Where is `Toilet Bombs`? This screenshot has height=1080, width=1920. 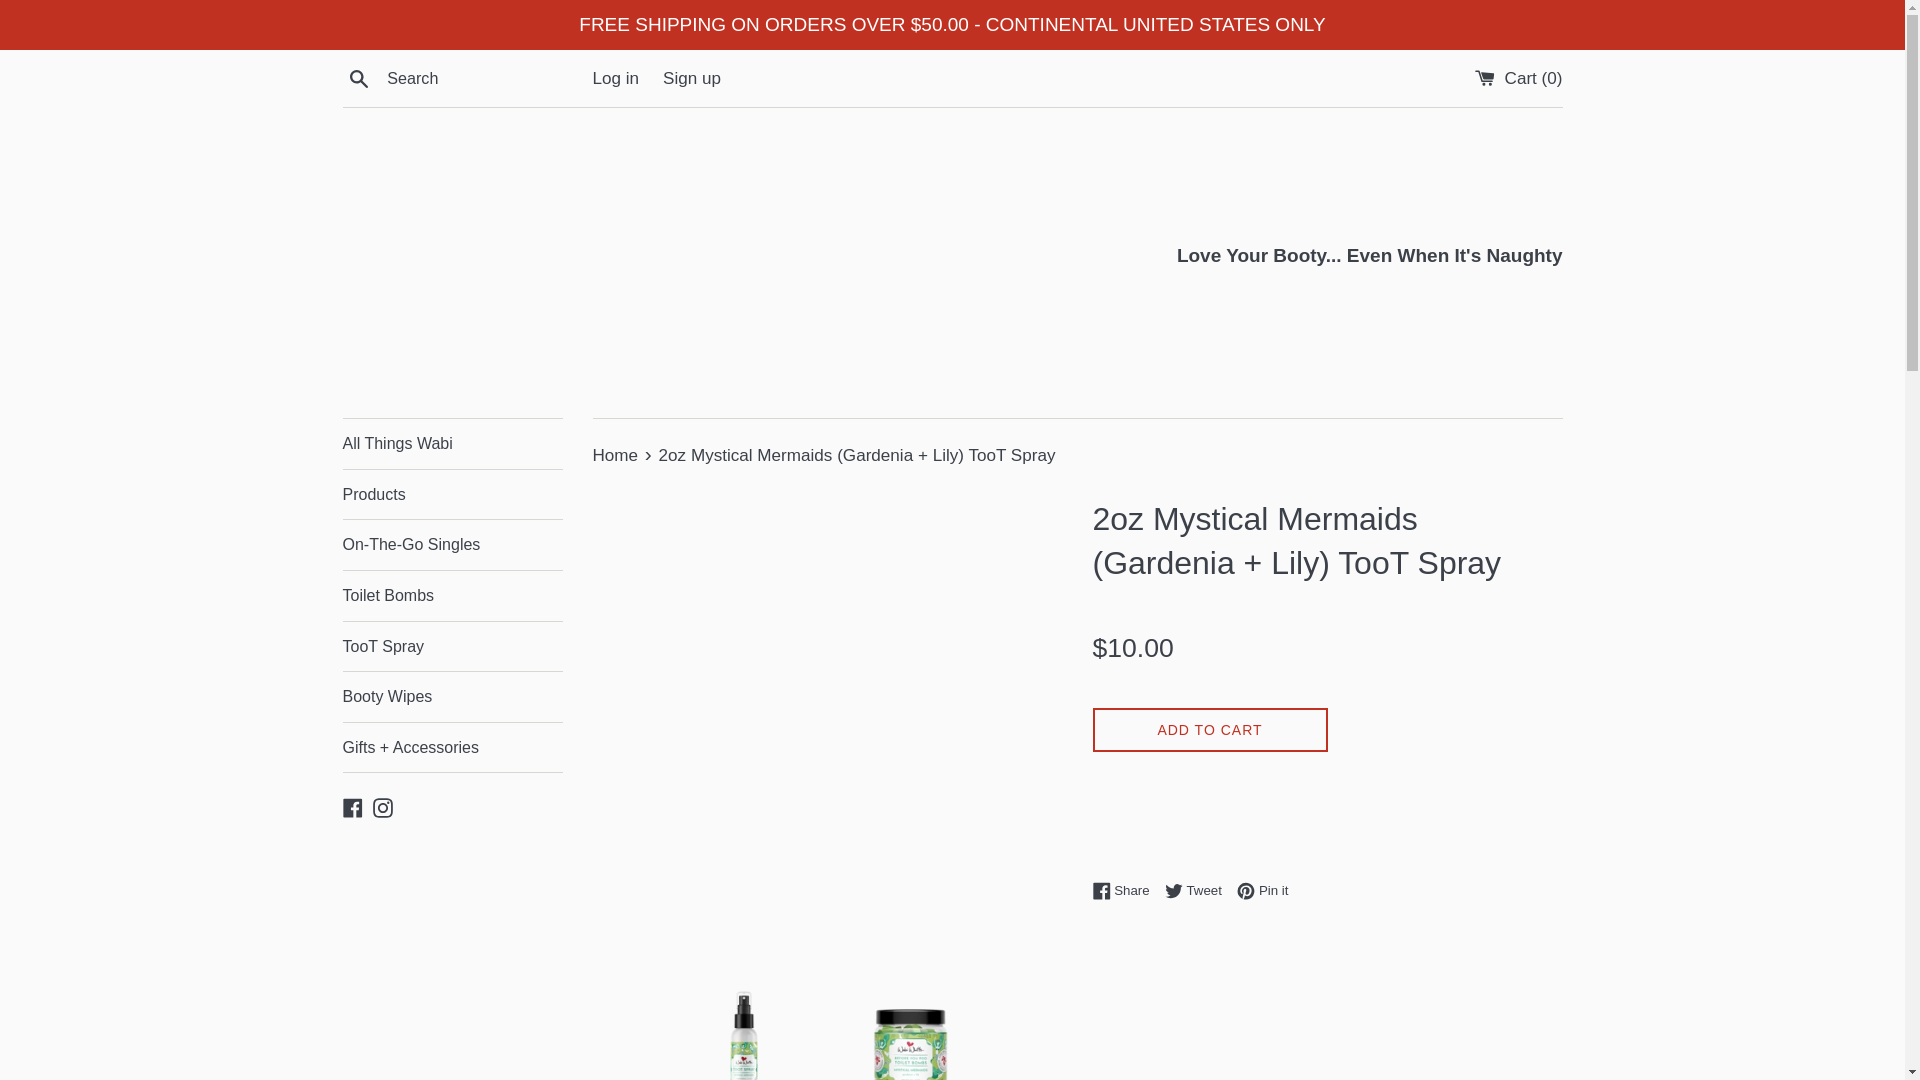
Toilet Bombs is located at coordinates (1209, 730).